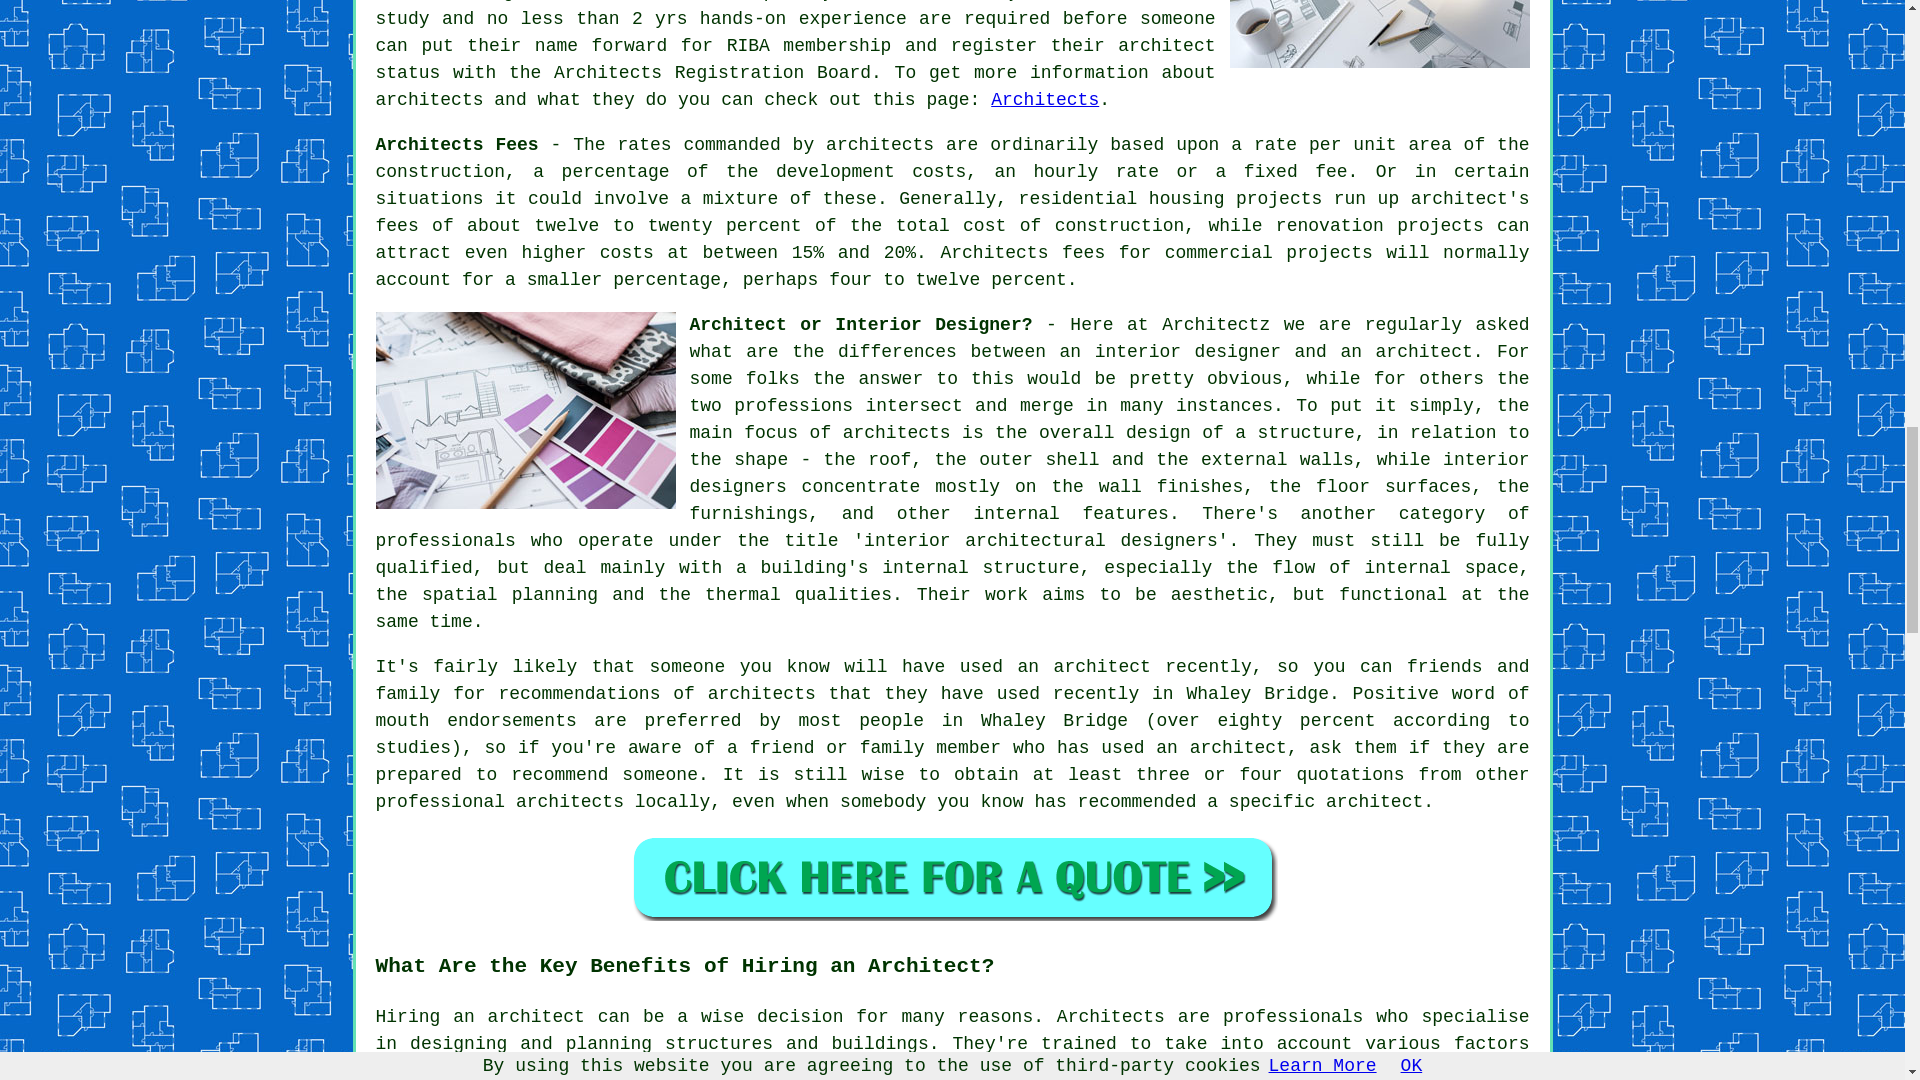  Describe the element at coordinates (1040, 540) in the screenshot. I see `interior architectural designers` at that location.